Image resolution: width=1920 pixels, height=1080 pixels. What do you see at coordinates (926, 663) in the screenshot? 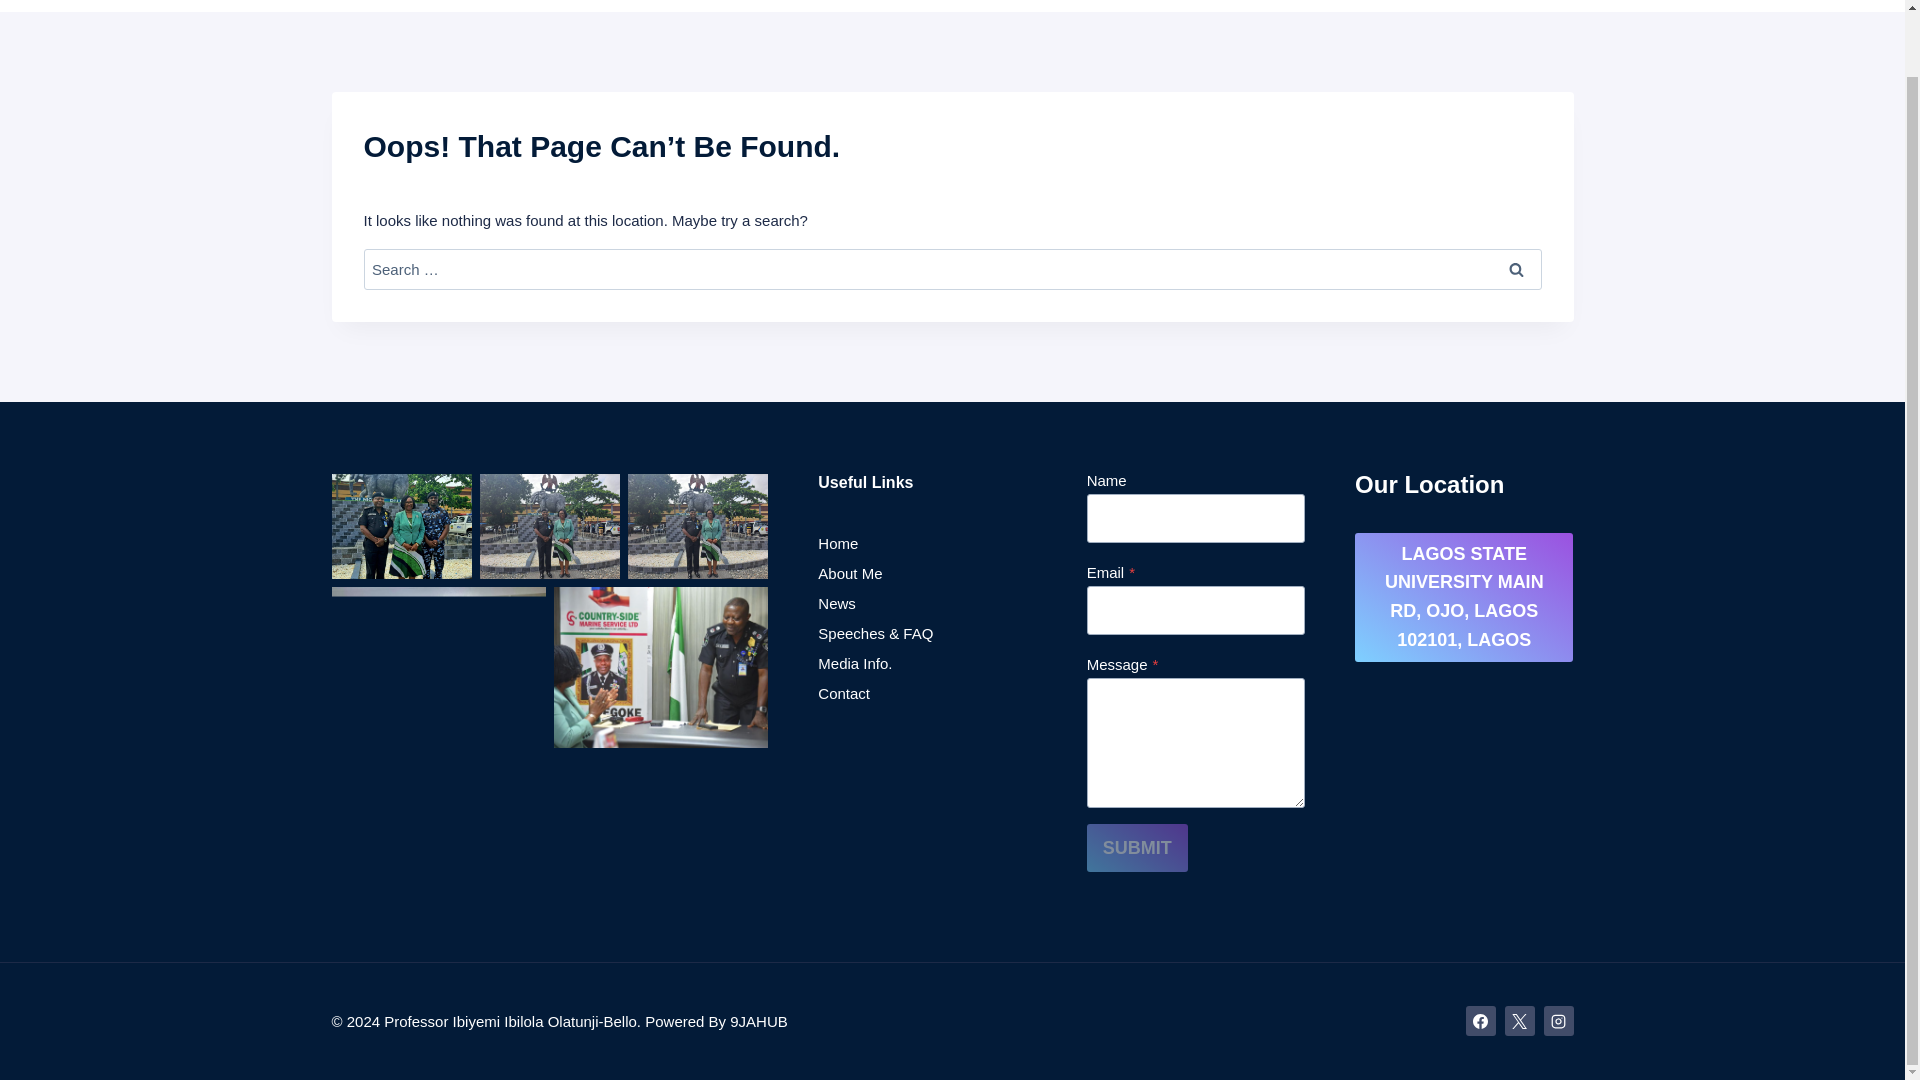
I see `Media Info.` at bounding box center [926, 663].